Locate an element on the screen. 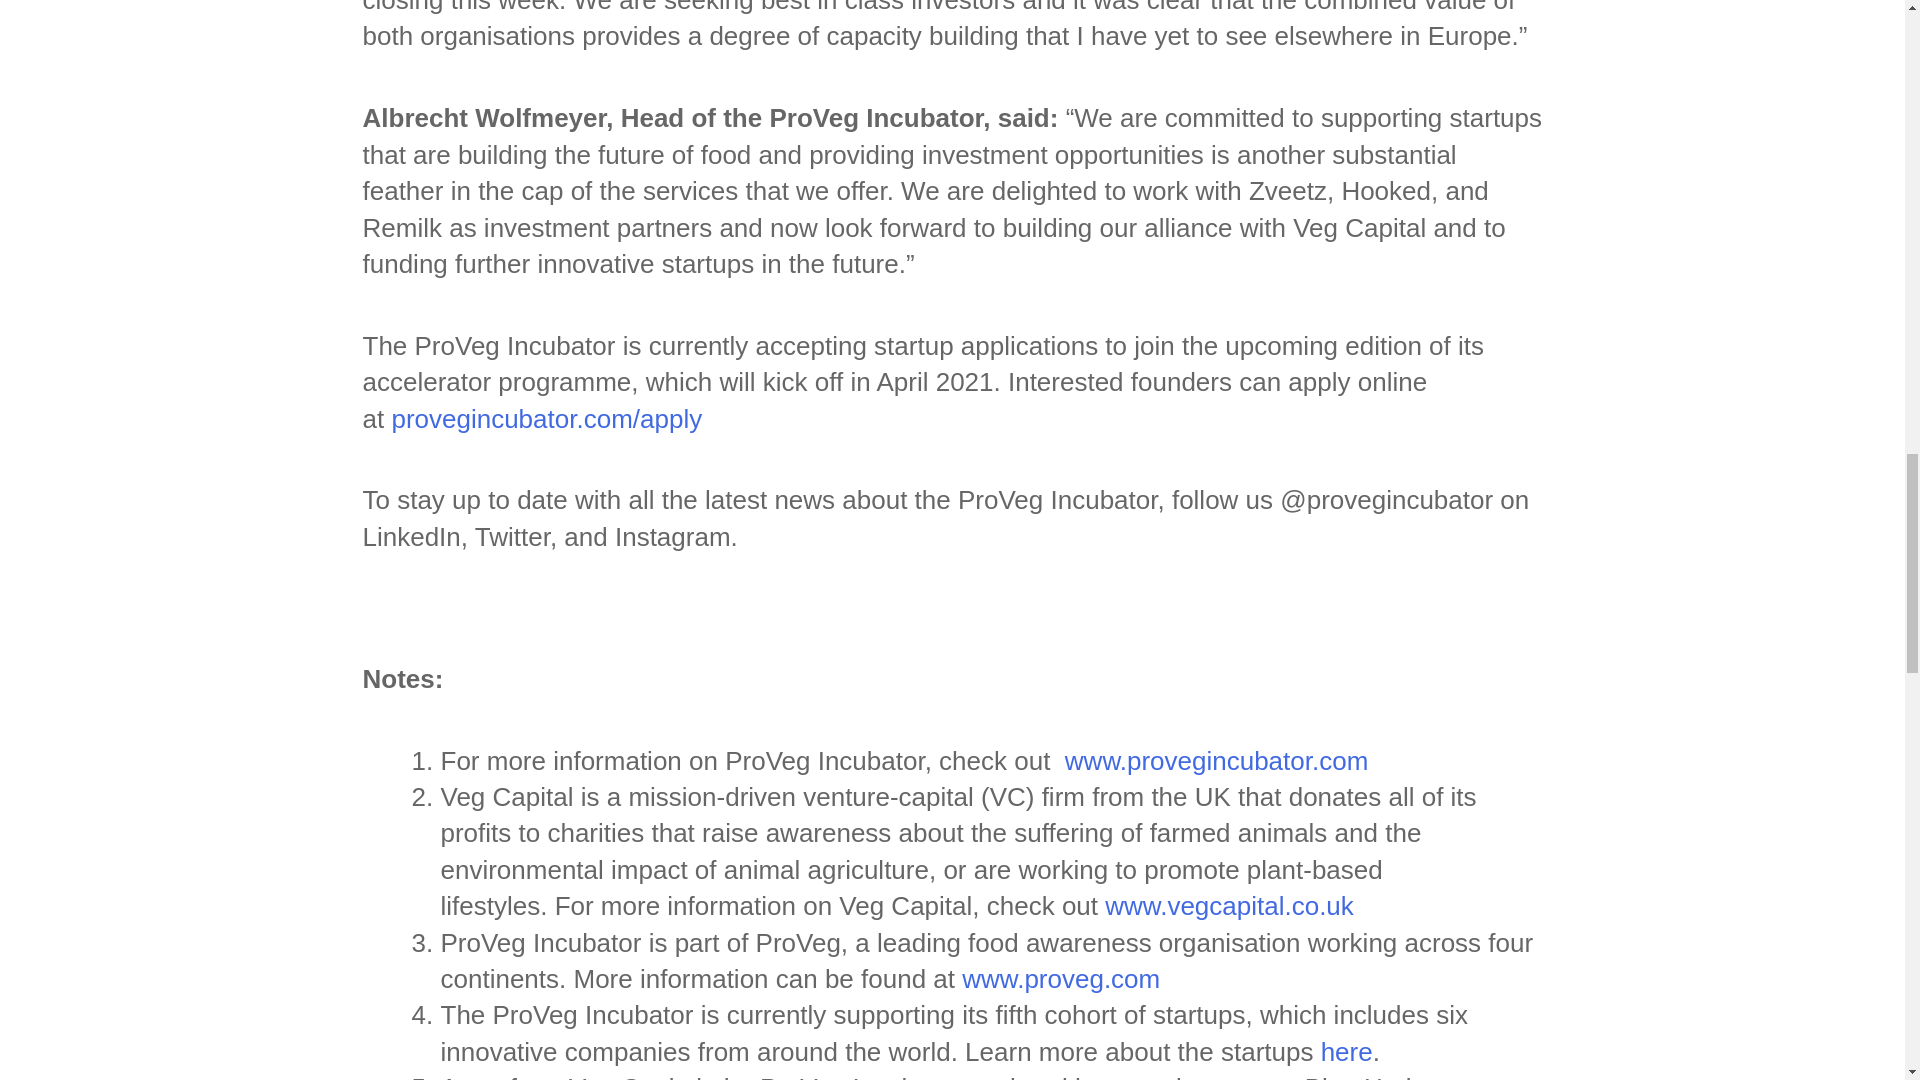 The width and height of the screenshot is (1920, 1080). here is located at coordinates (1346, 1052).